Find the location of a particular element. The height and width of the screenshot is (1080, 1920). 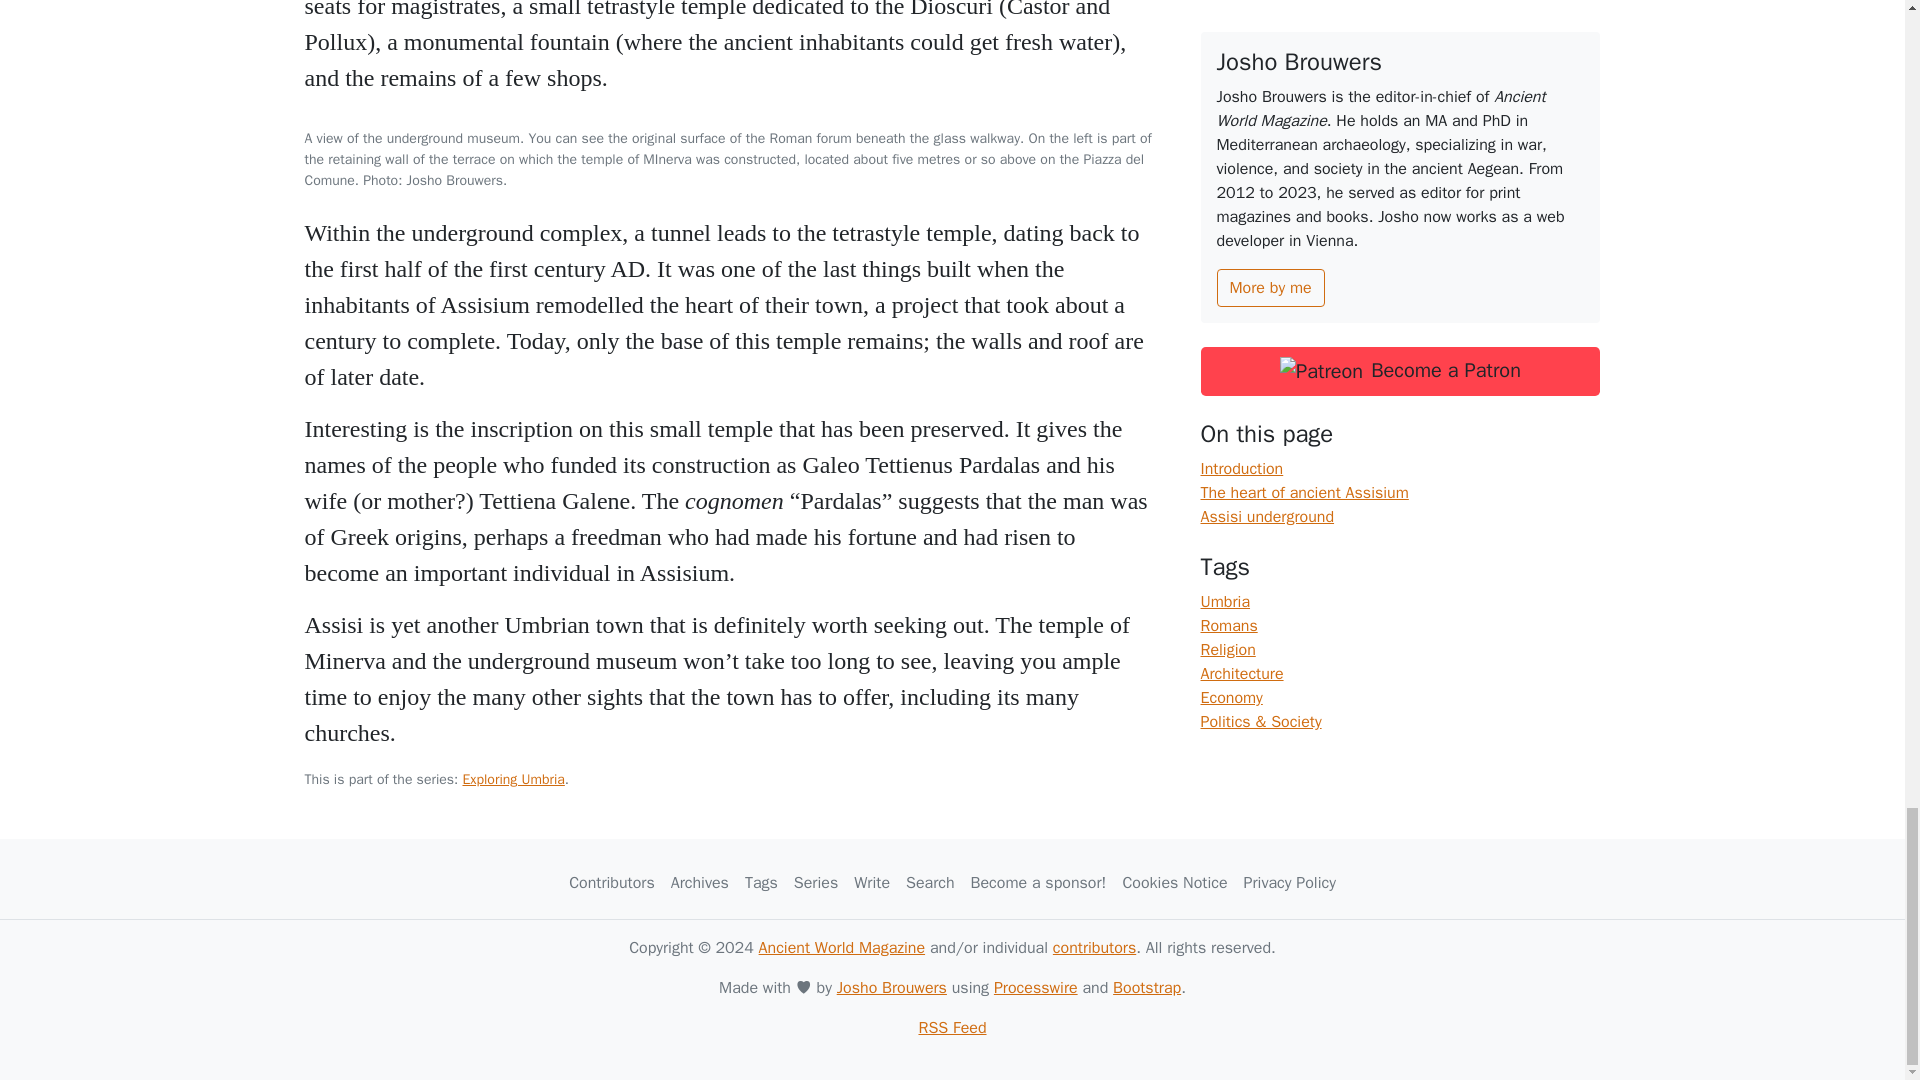

Josho Brouwers is located at coordinates (892, 988).